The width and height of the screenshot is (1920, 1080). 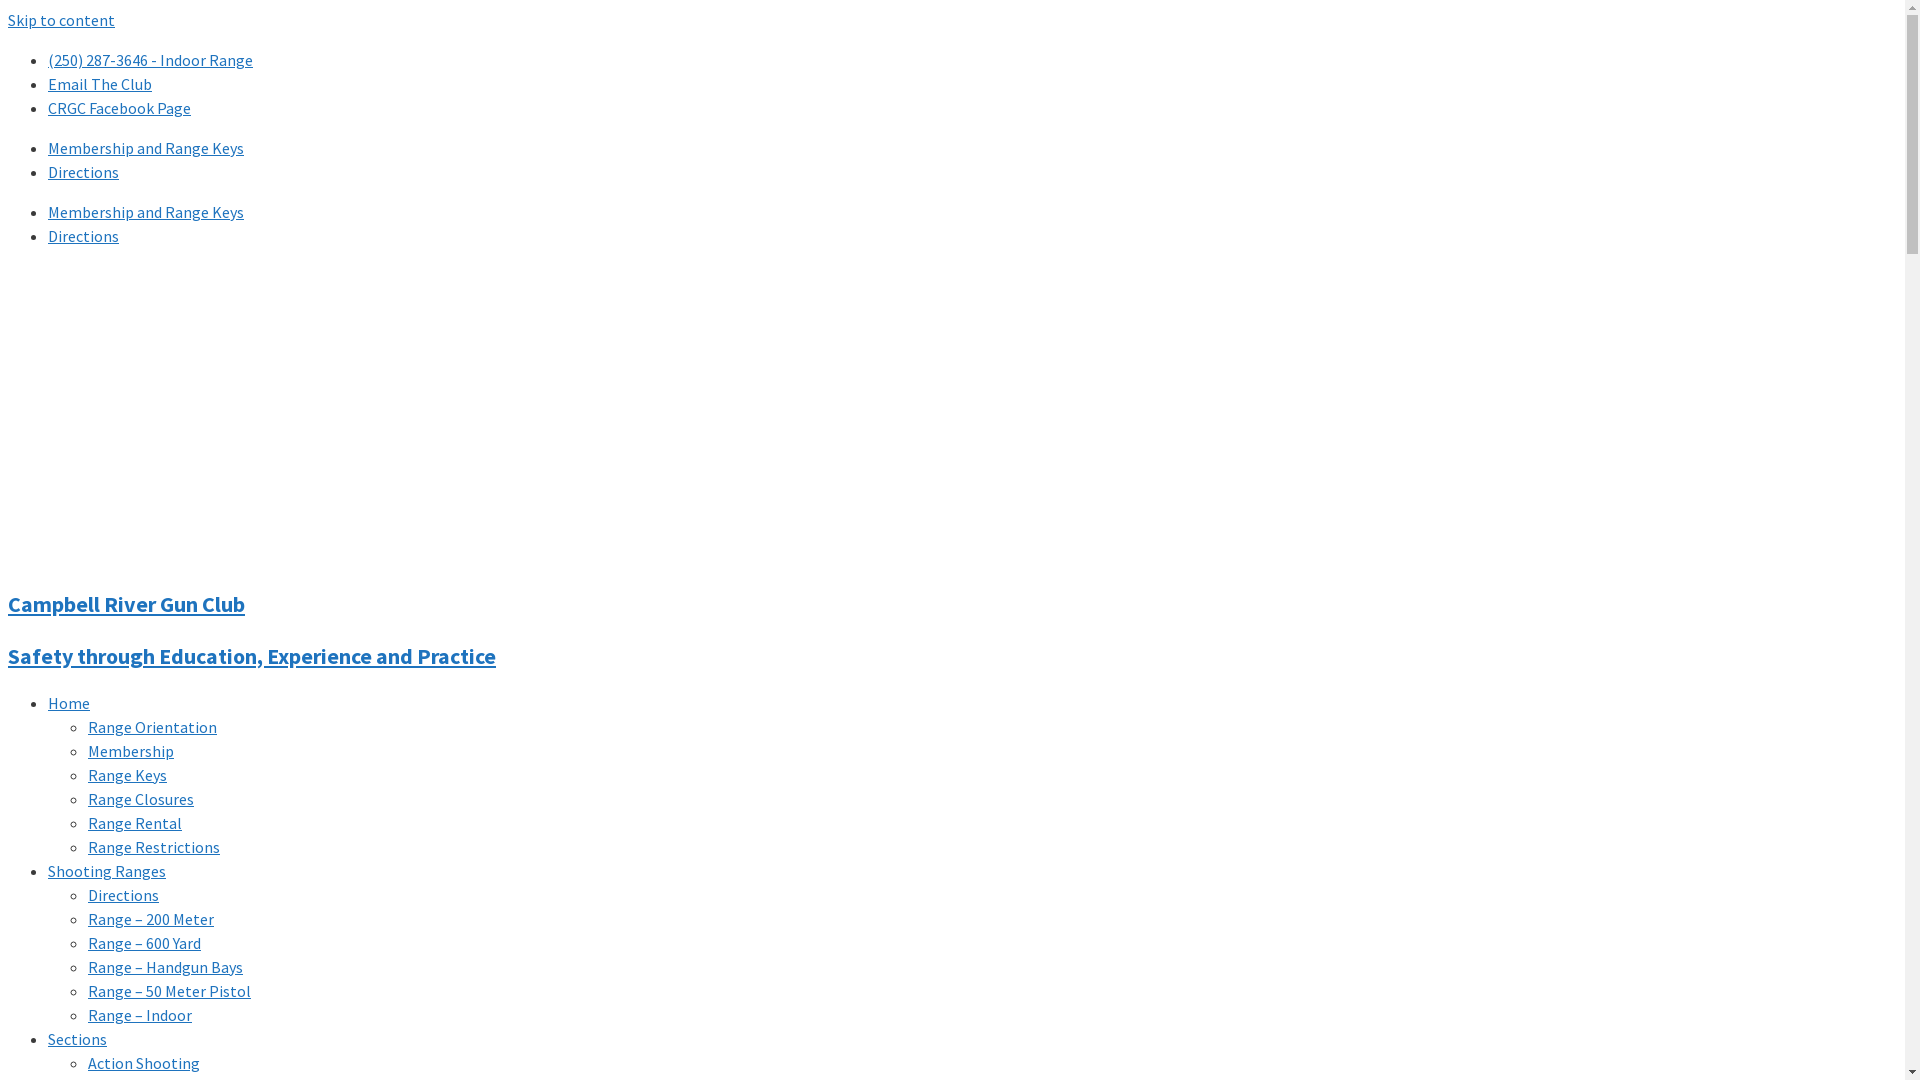 What do you see at coordinates (128, 775) in the screenshot?
I see `Range Keys` at bounding box center [128, 775].